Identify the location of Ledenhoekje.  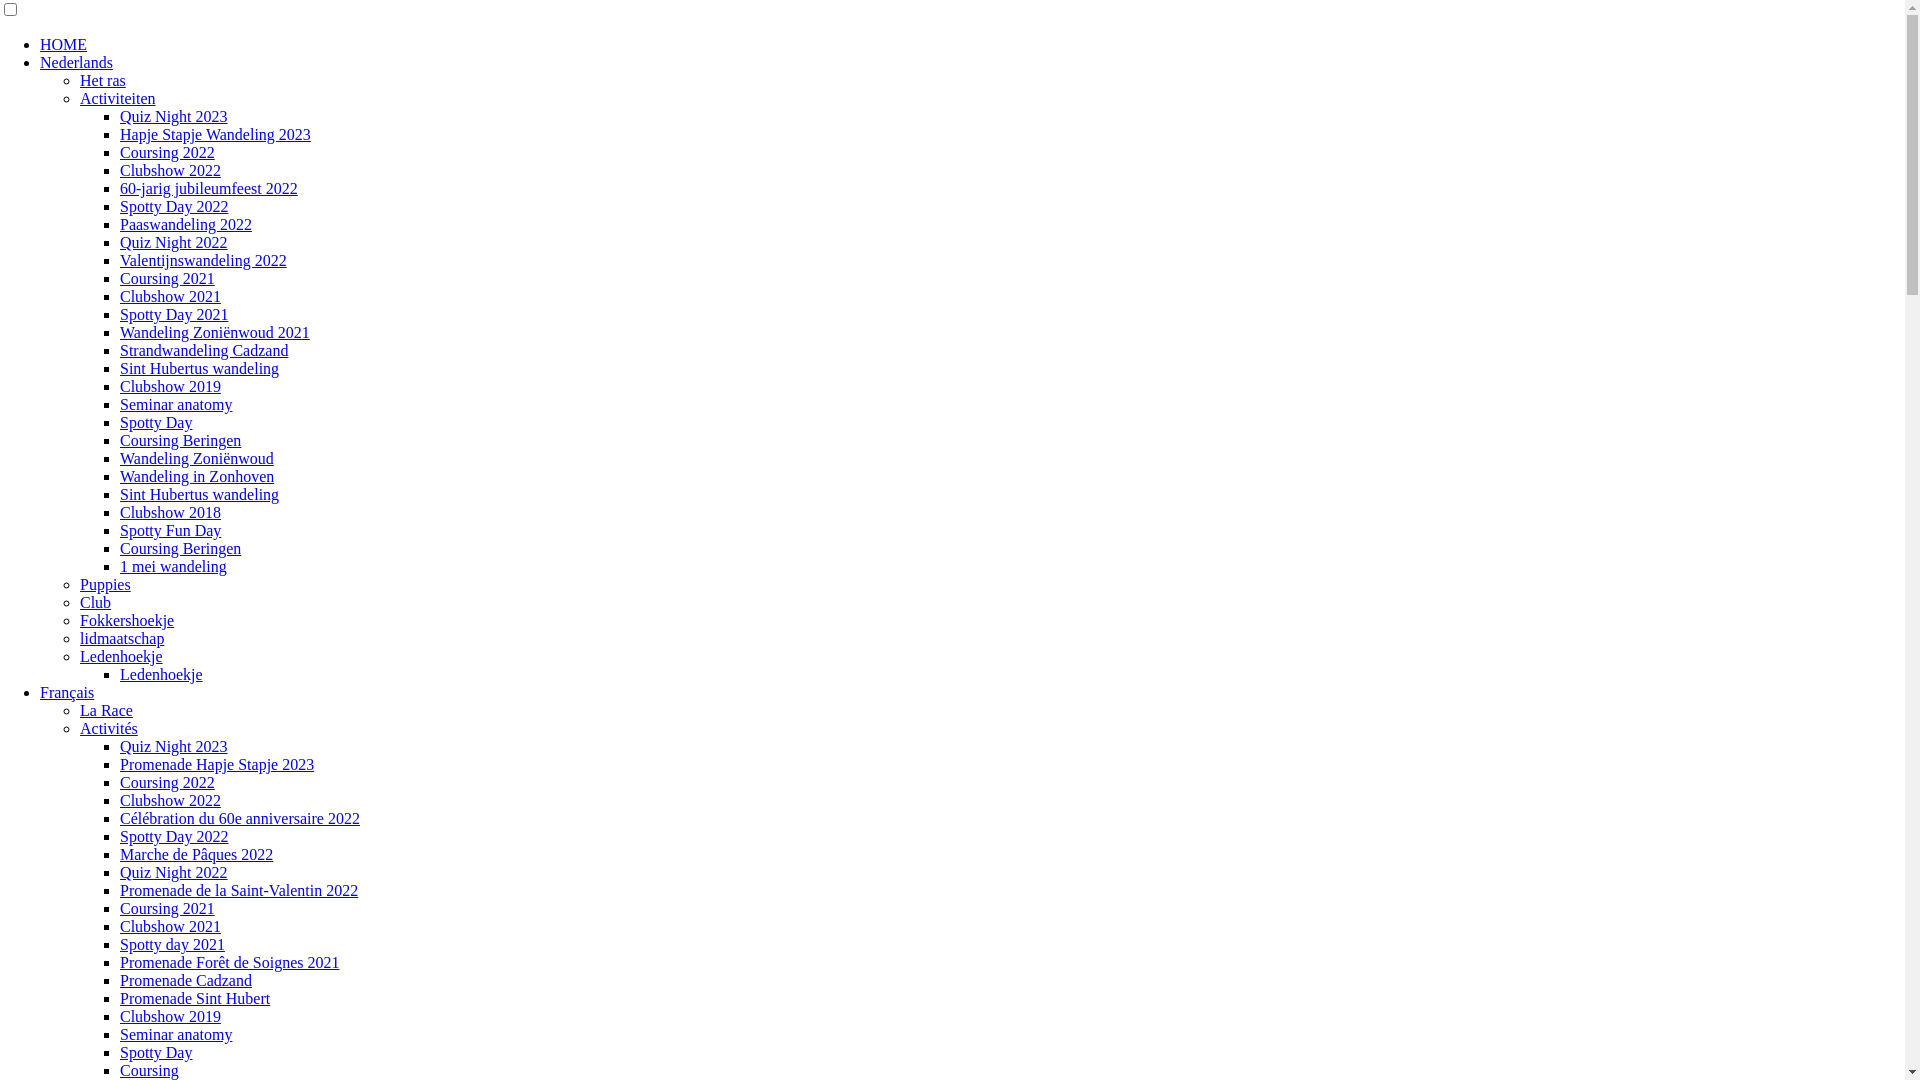
(122, 656).